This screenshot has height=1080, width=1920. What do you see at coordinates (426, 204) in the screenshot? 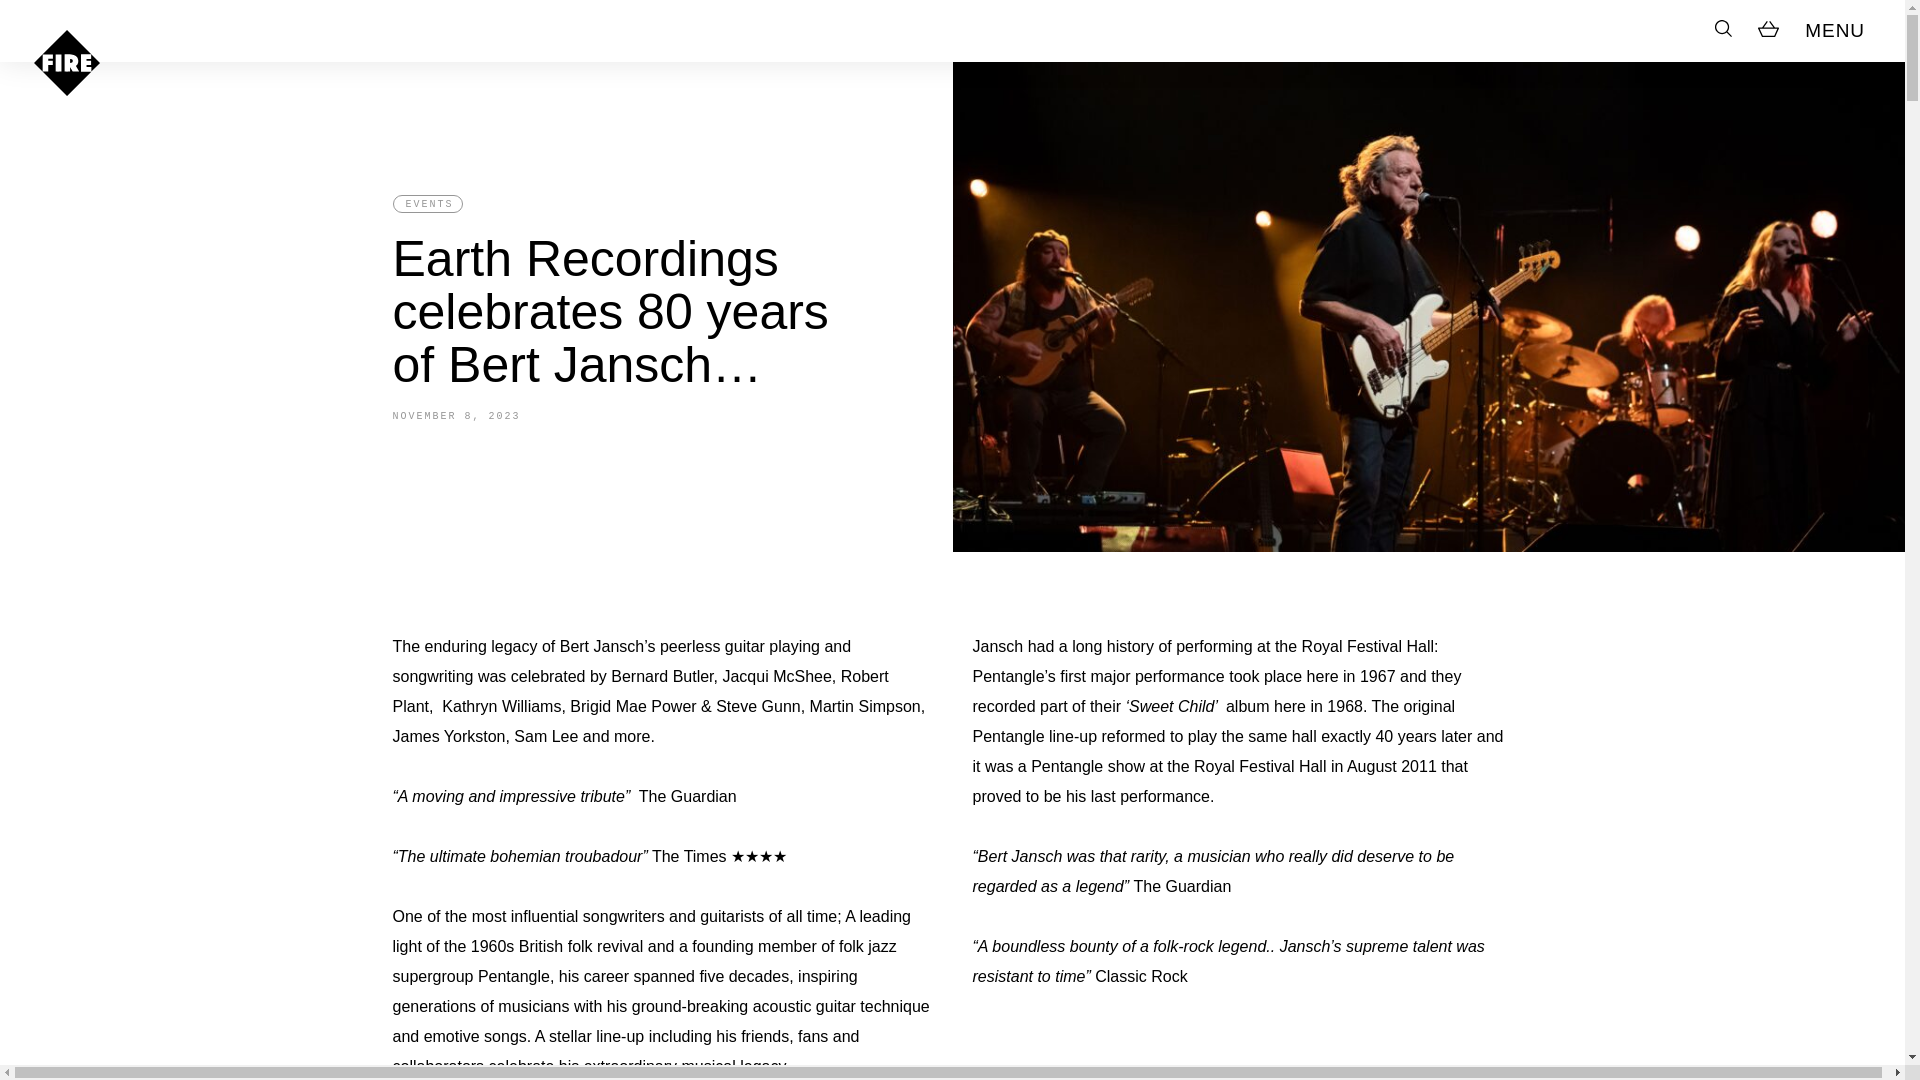
I see `EVENTS` at bounding box center [426, 204].